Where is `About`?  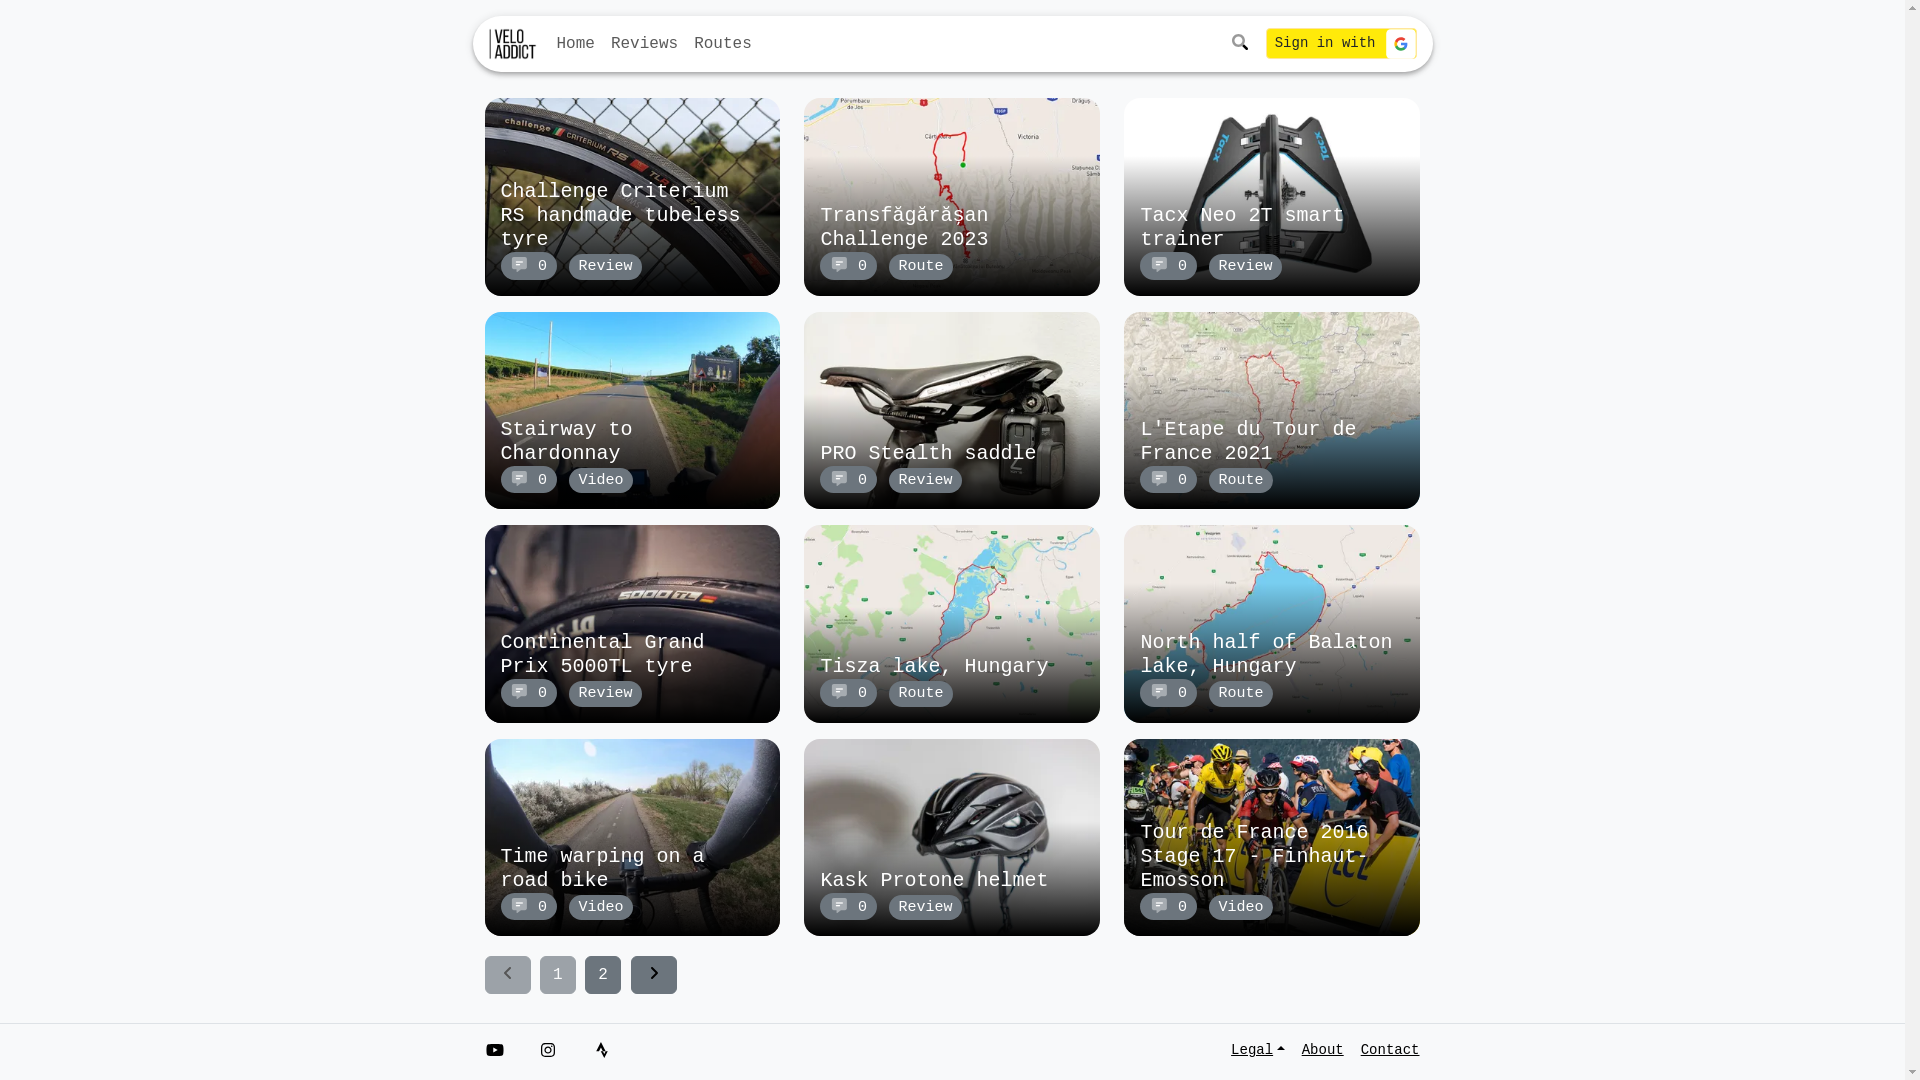 About is located at coordinates (1323, 1050).